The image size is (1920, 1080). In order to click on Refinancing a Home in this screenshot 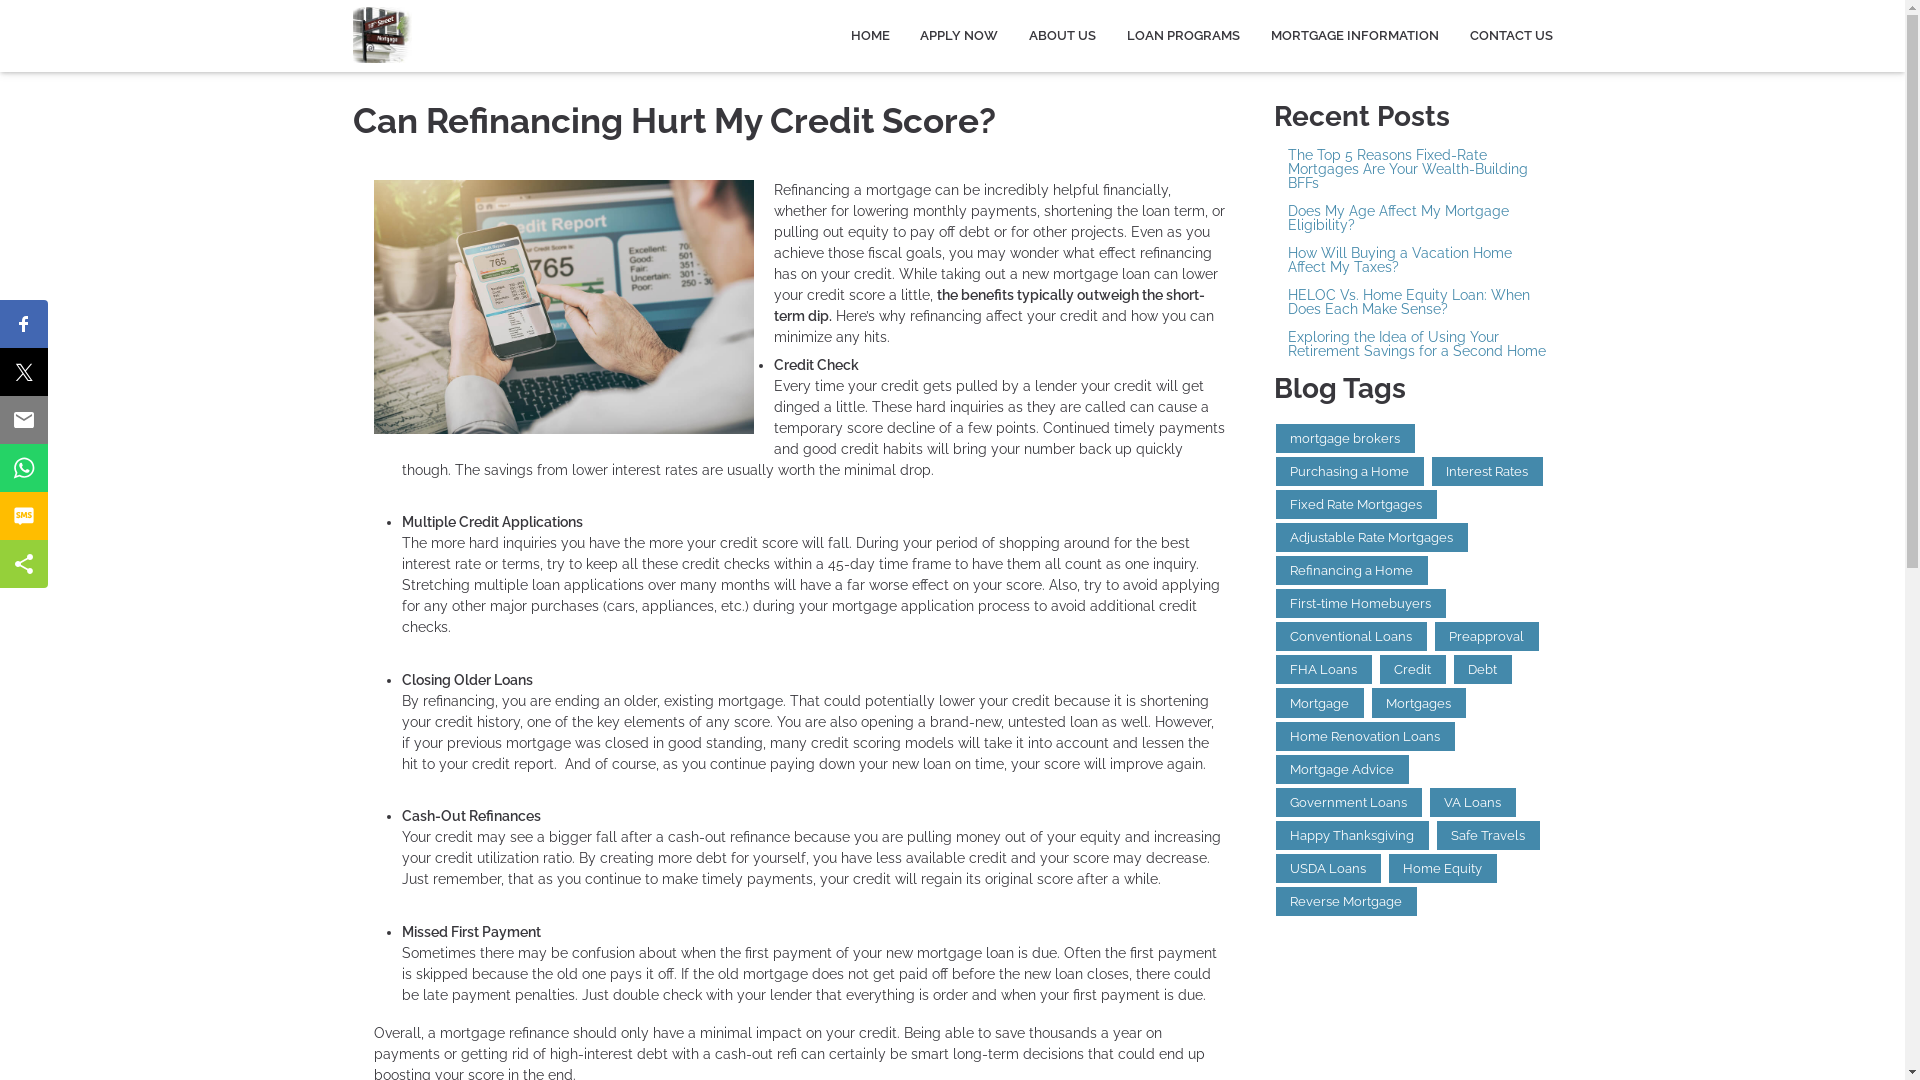, I will do `click(1352, 570)`.